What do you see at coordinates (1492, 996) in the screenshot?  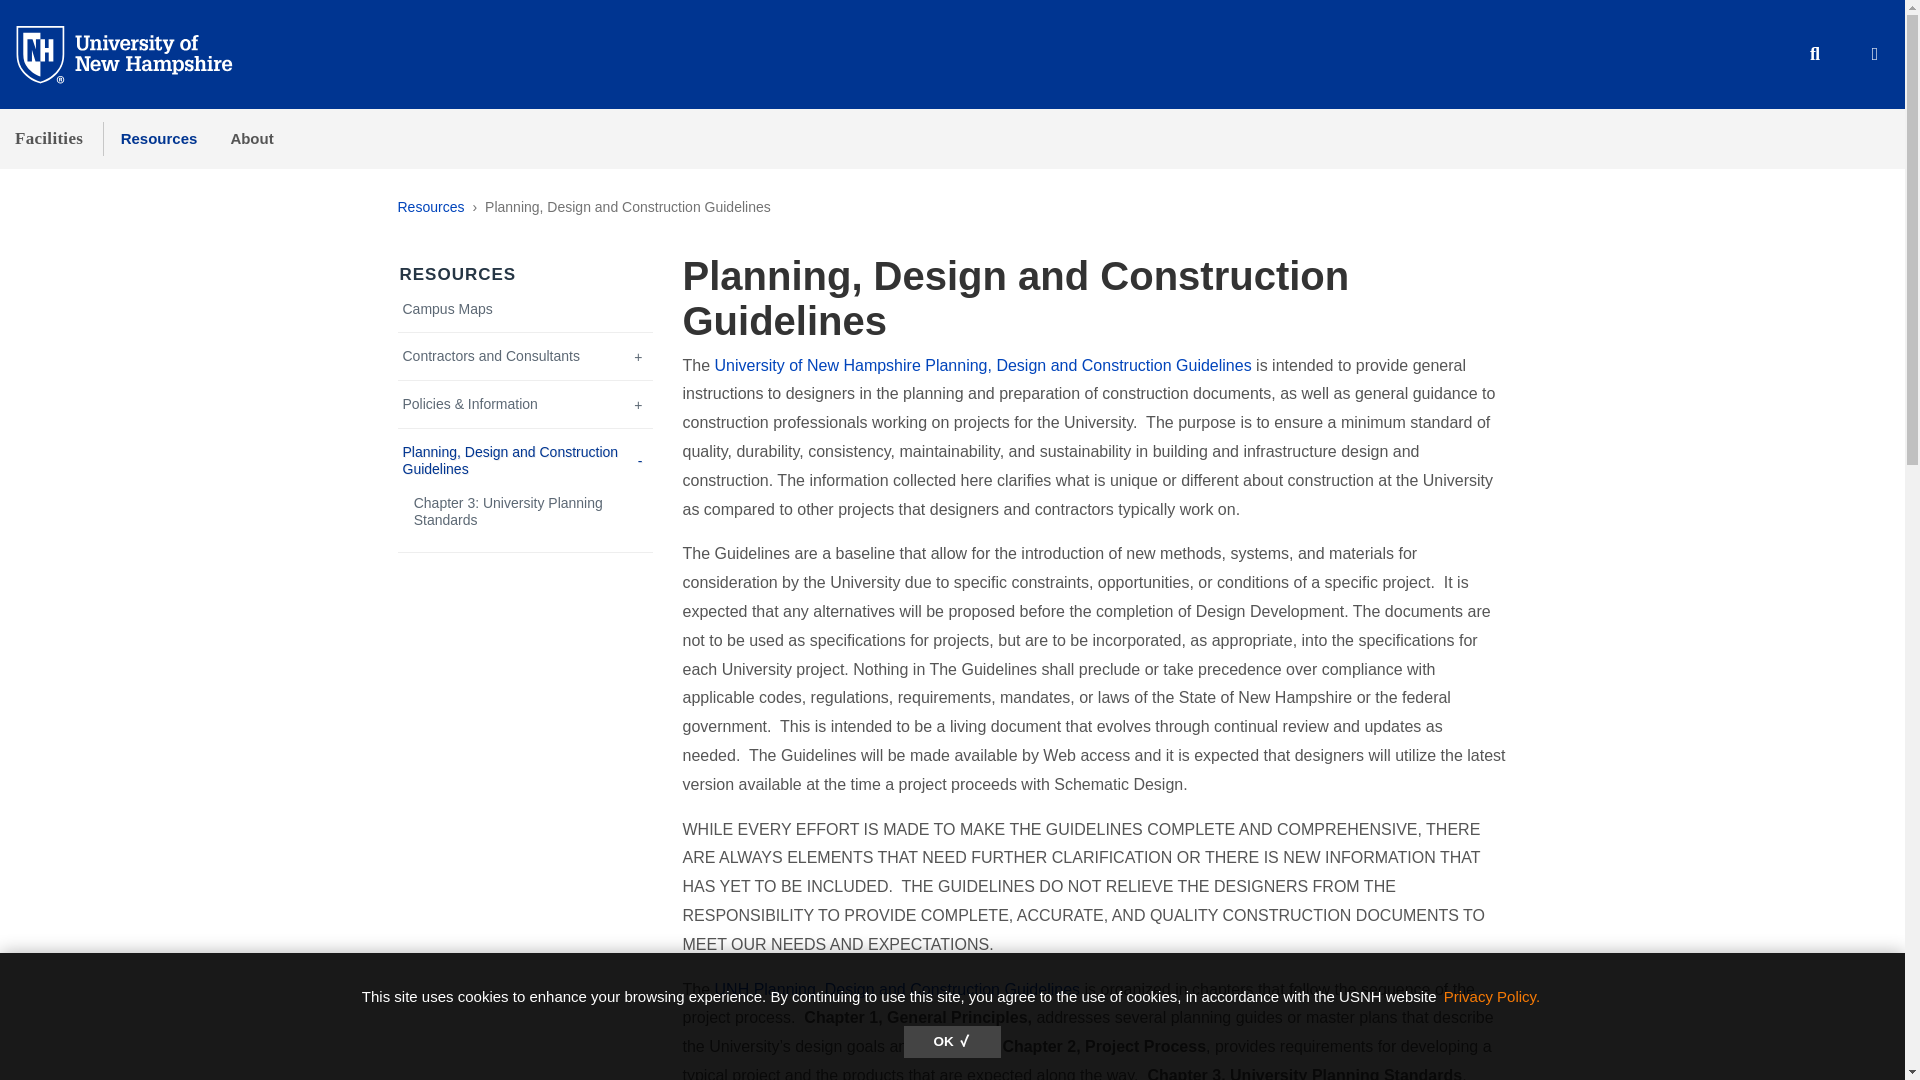 I see `Privacy Policy.` at bounding box center [1492, 996].